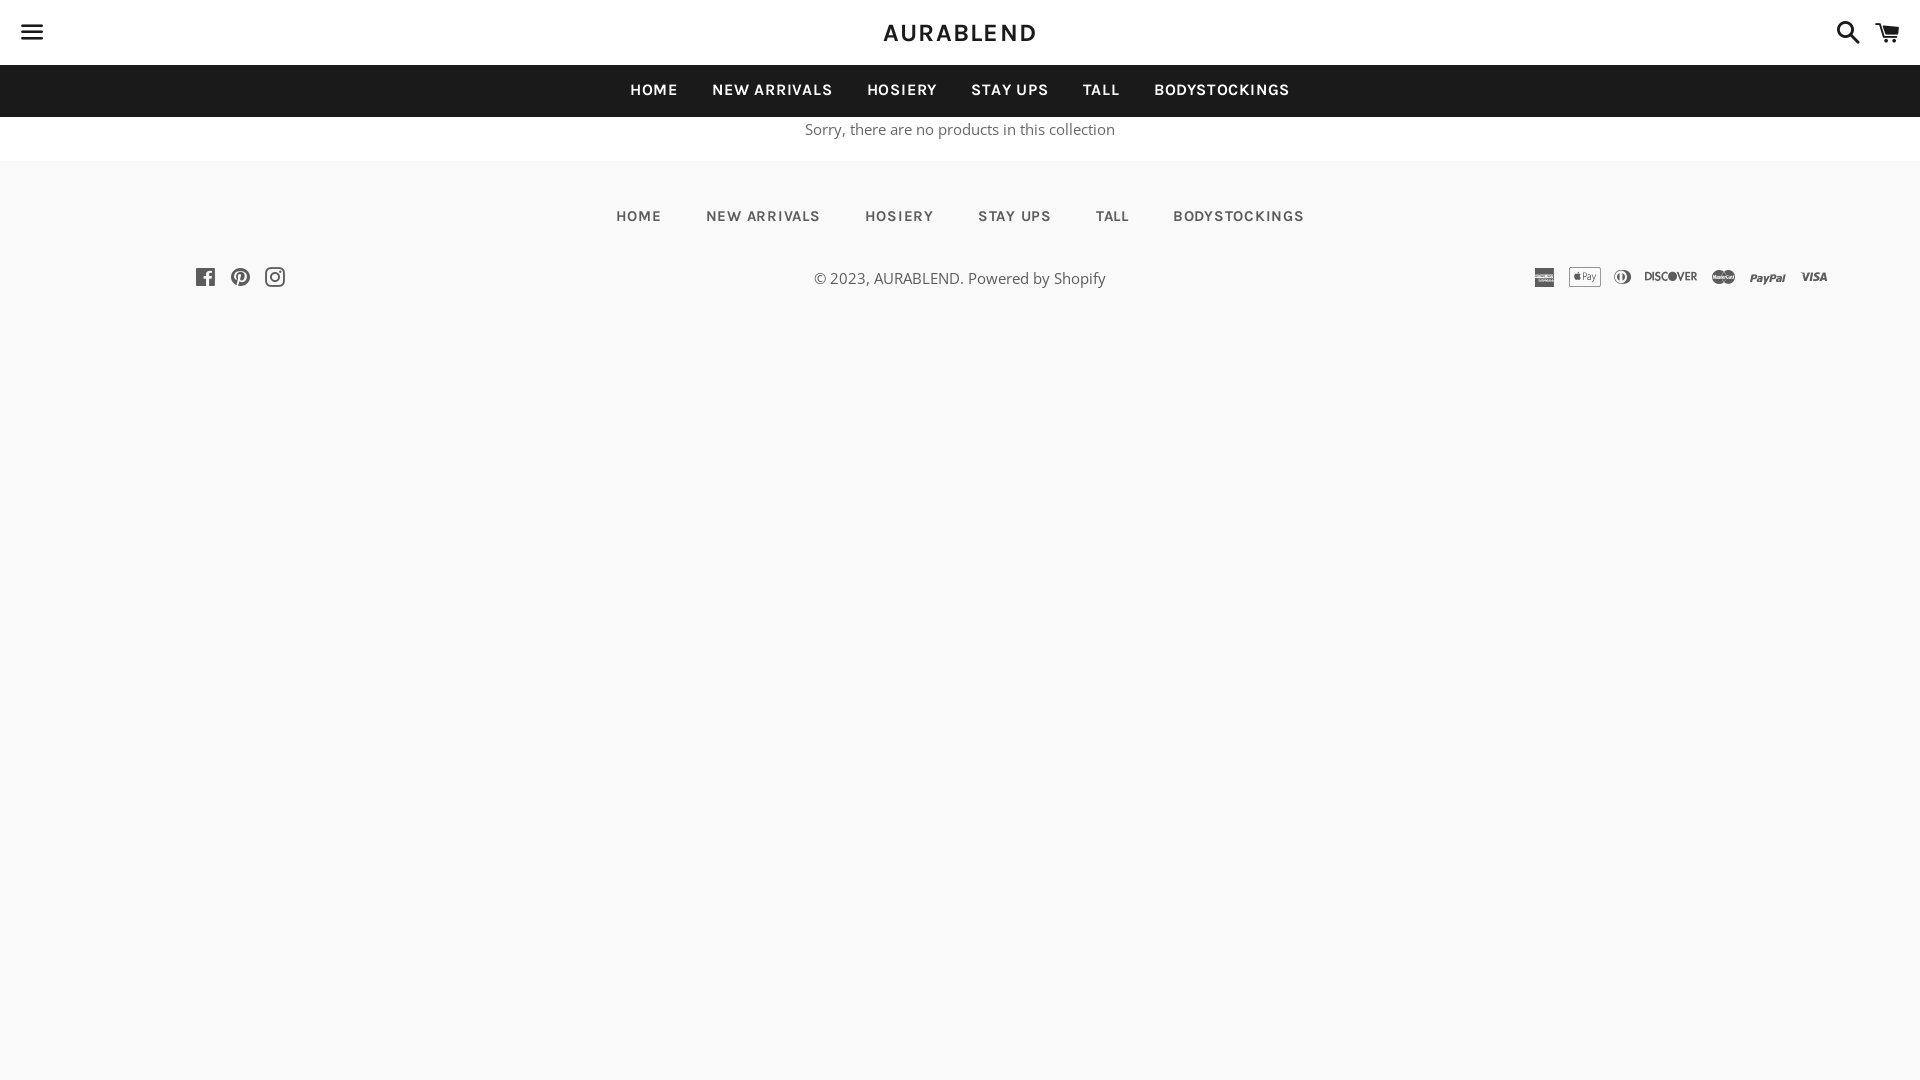  What do you see at coordinates (654, 90) in the screenshot?
I see `HOME` at bounding box center [654, 90].